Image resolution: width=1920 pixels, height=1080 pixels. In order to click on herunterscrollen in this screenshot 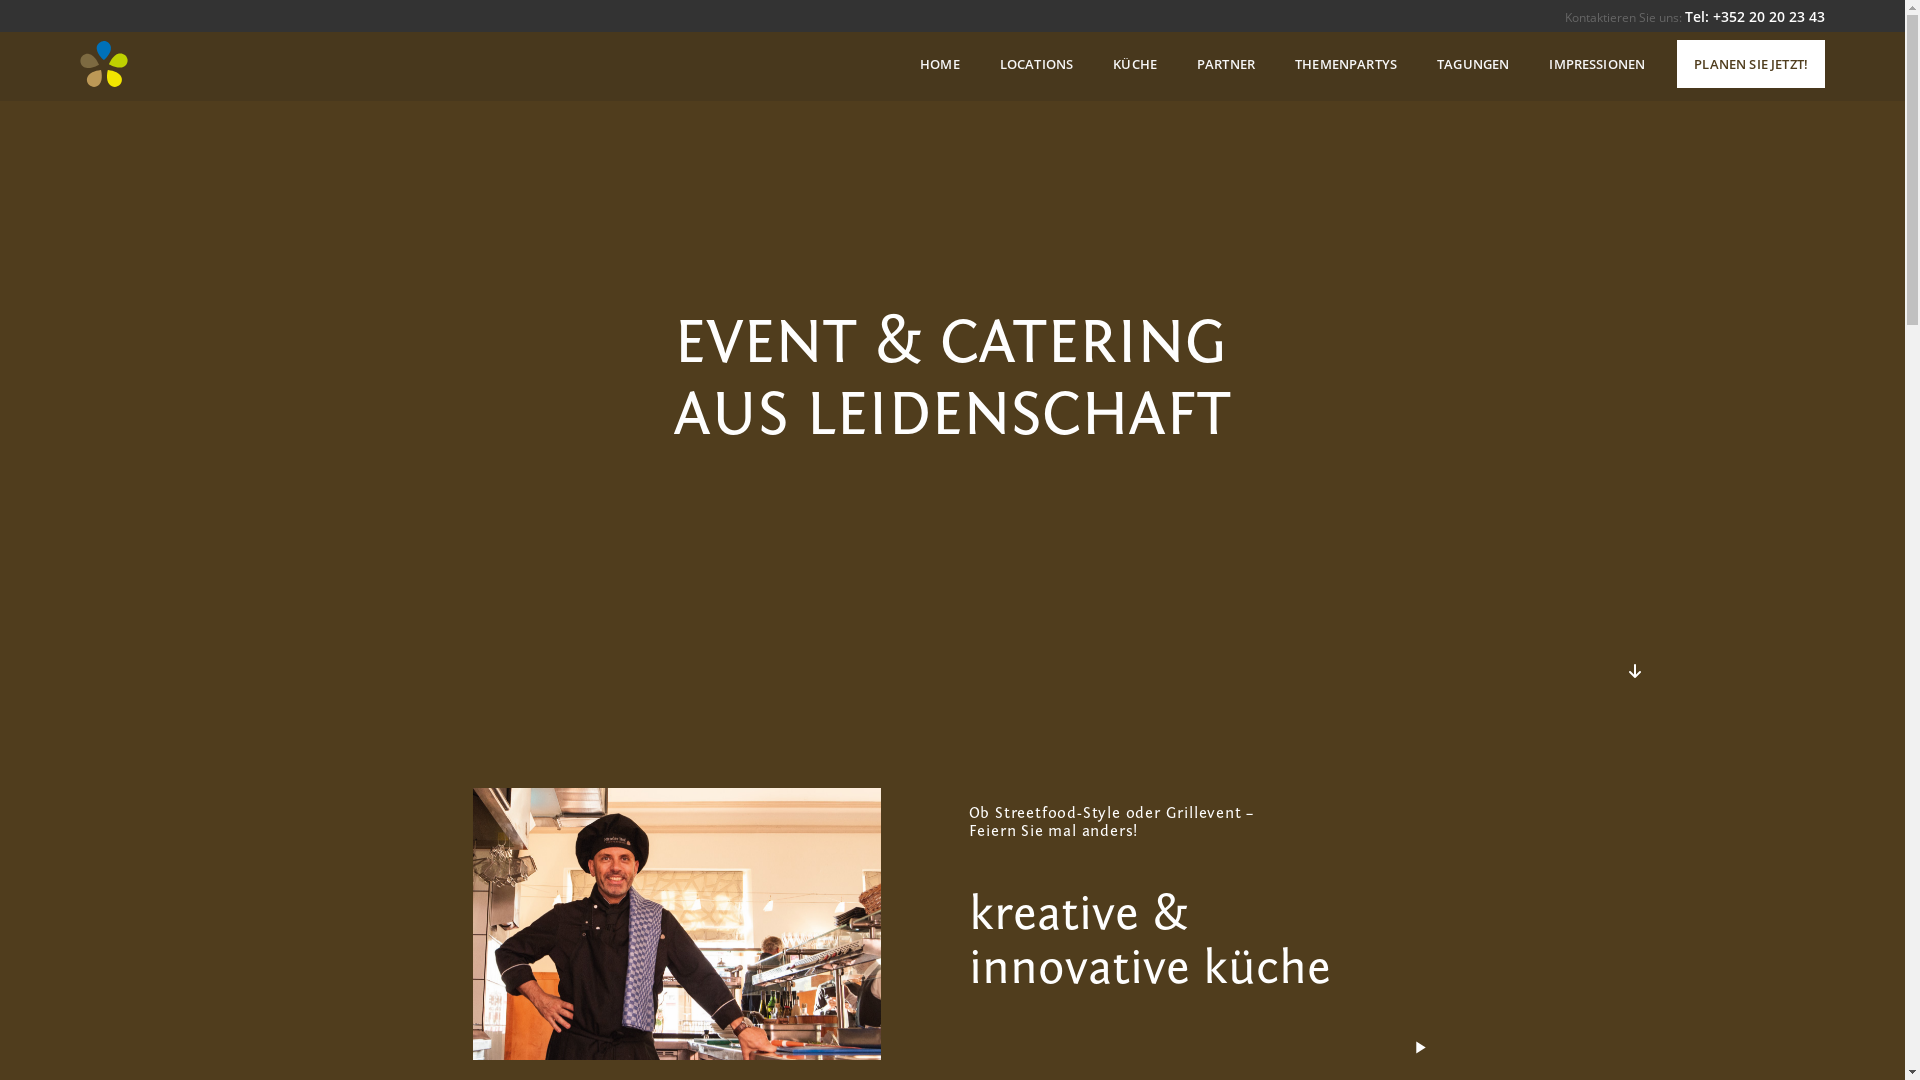, I will do `click(1634, 671)`.